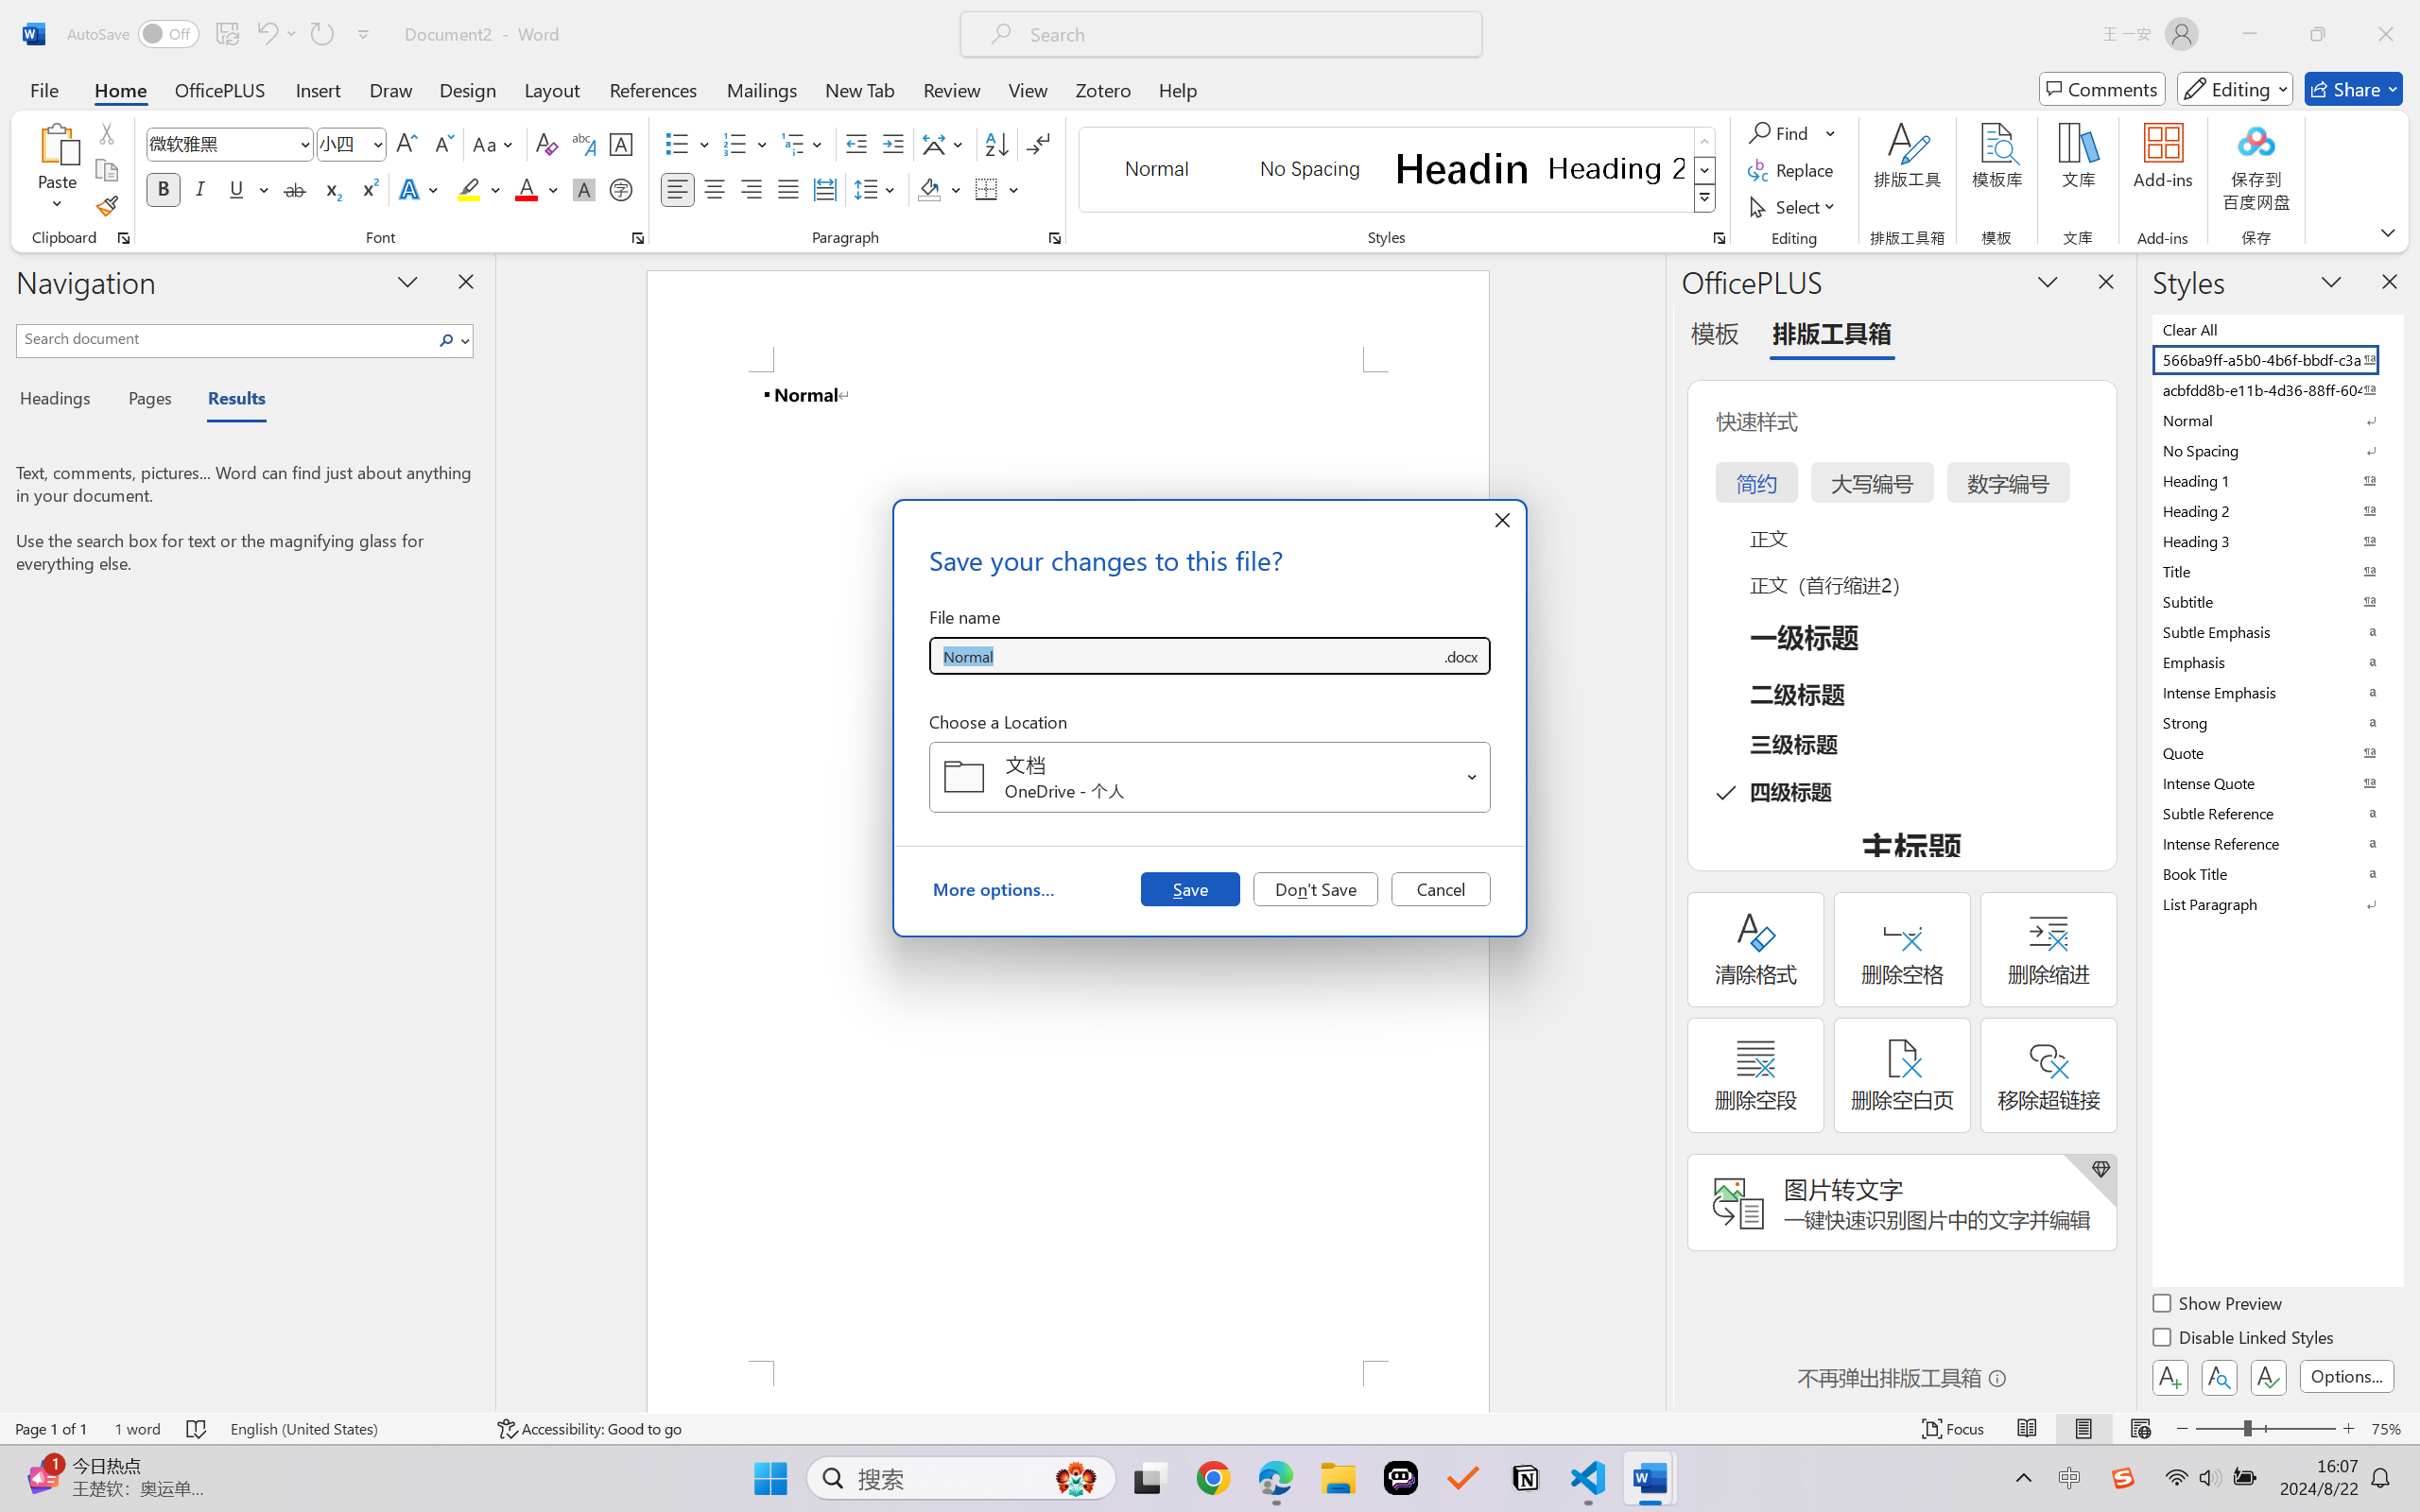  What do you see at coordinates (589, 1429) in the screenshot?
I see `Accessibility Checker Accessibility: Good to go` at bounding box center [589, 1429].